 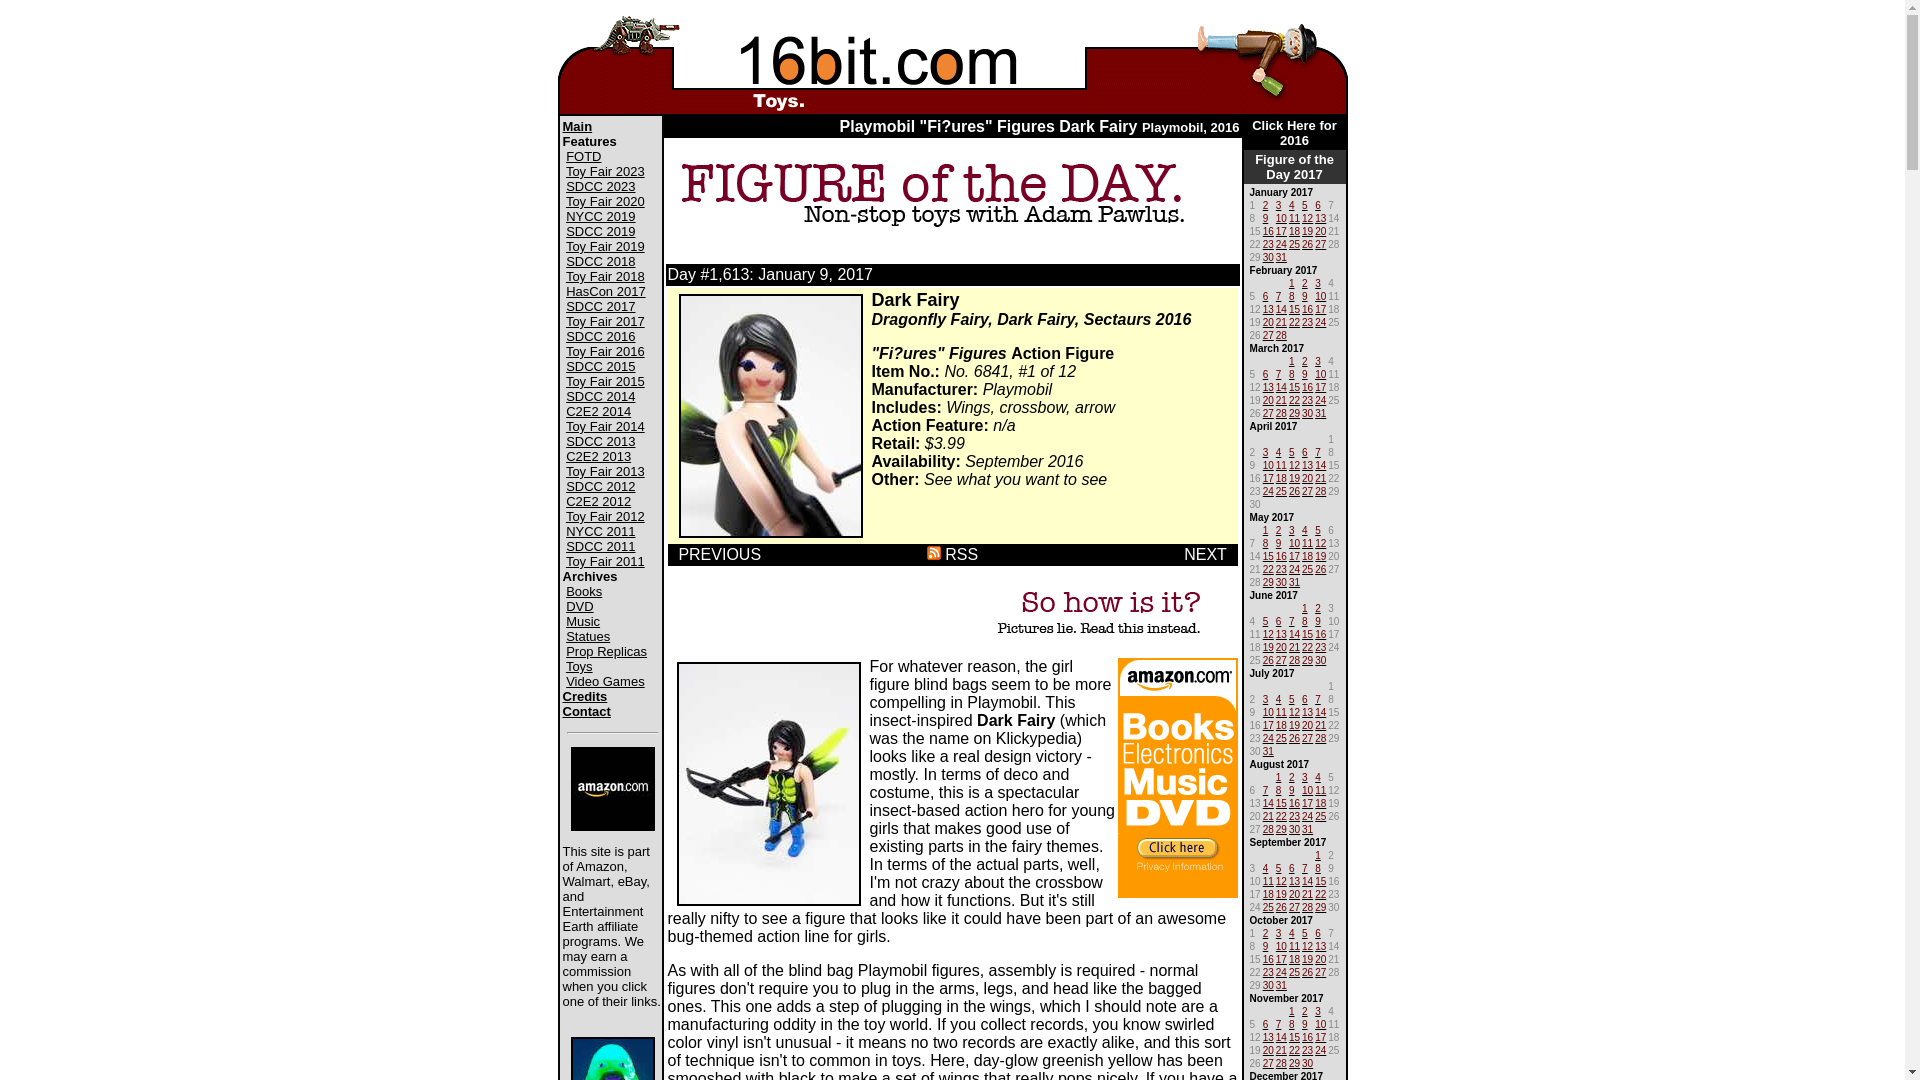 I want to click on 22, so click(x=1268, y=568).